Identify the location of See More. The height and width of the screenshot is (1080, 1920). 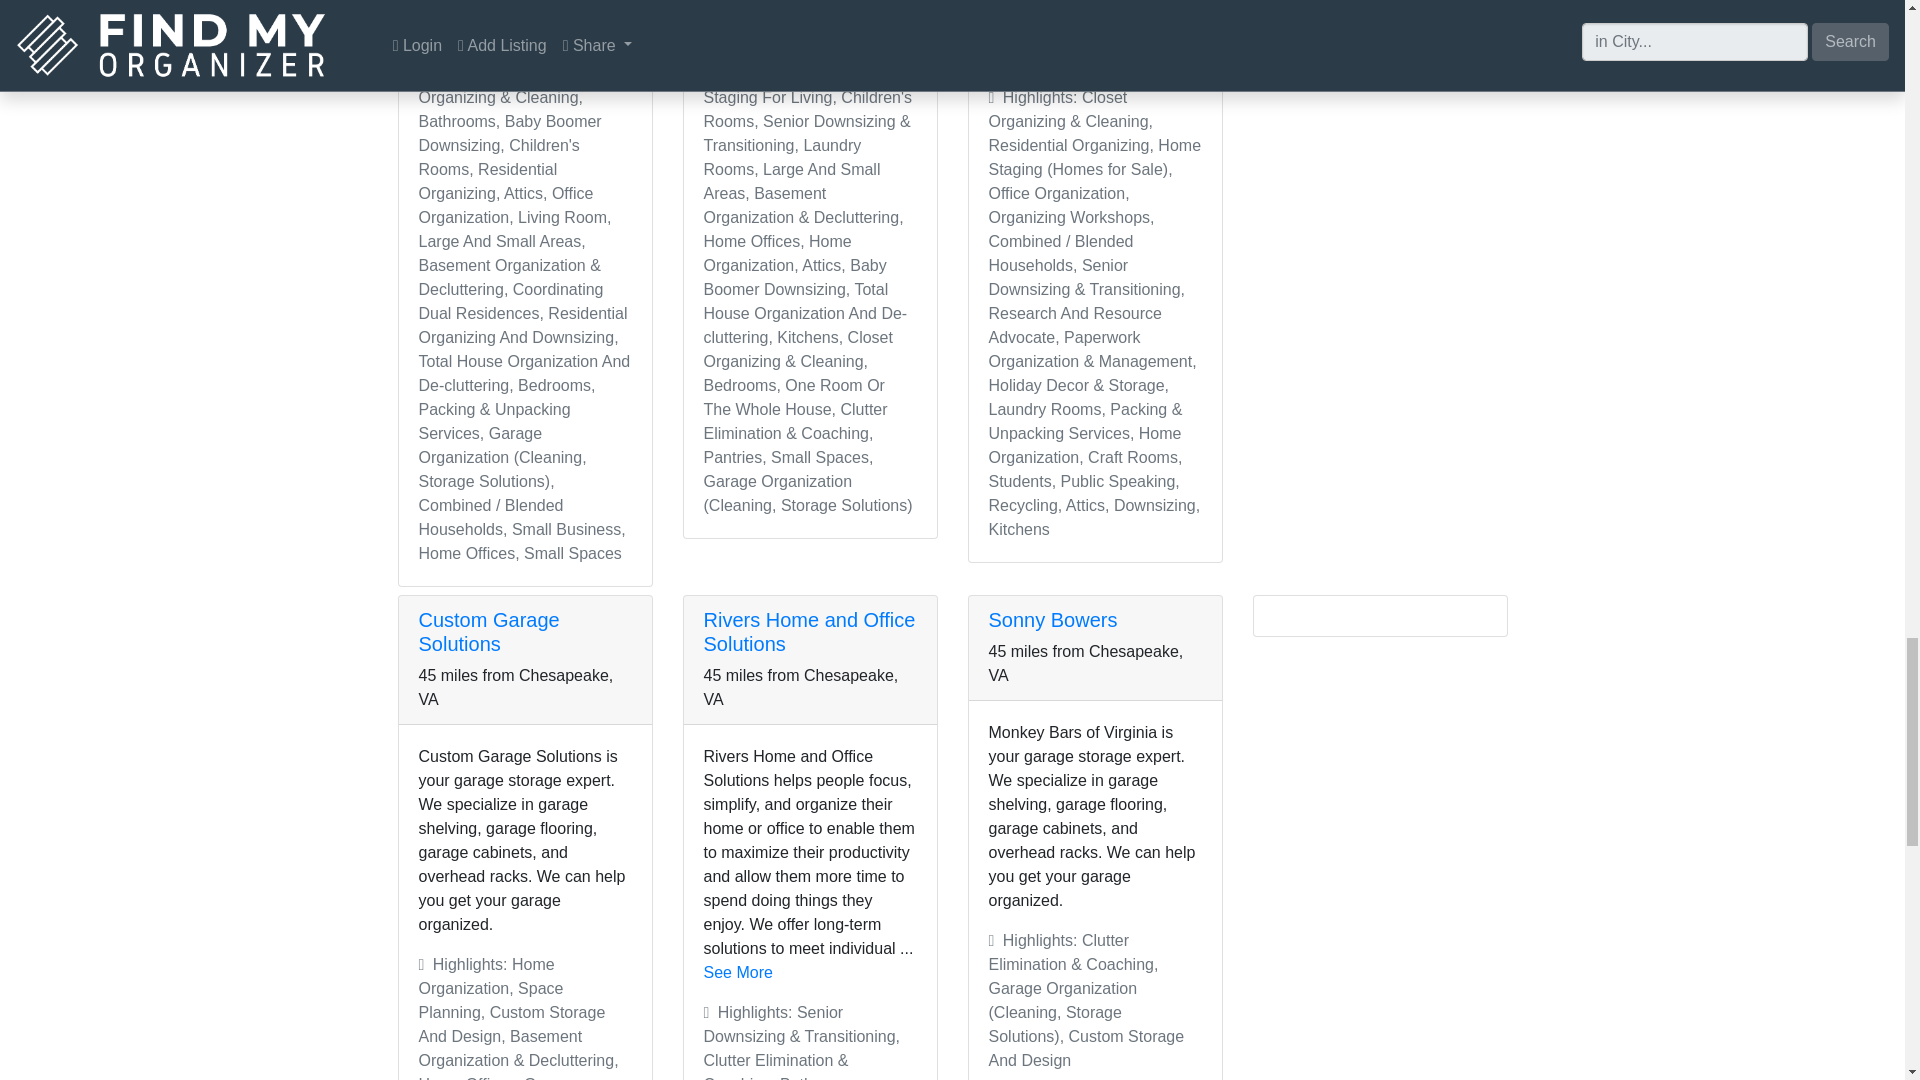
(512, 33).